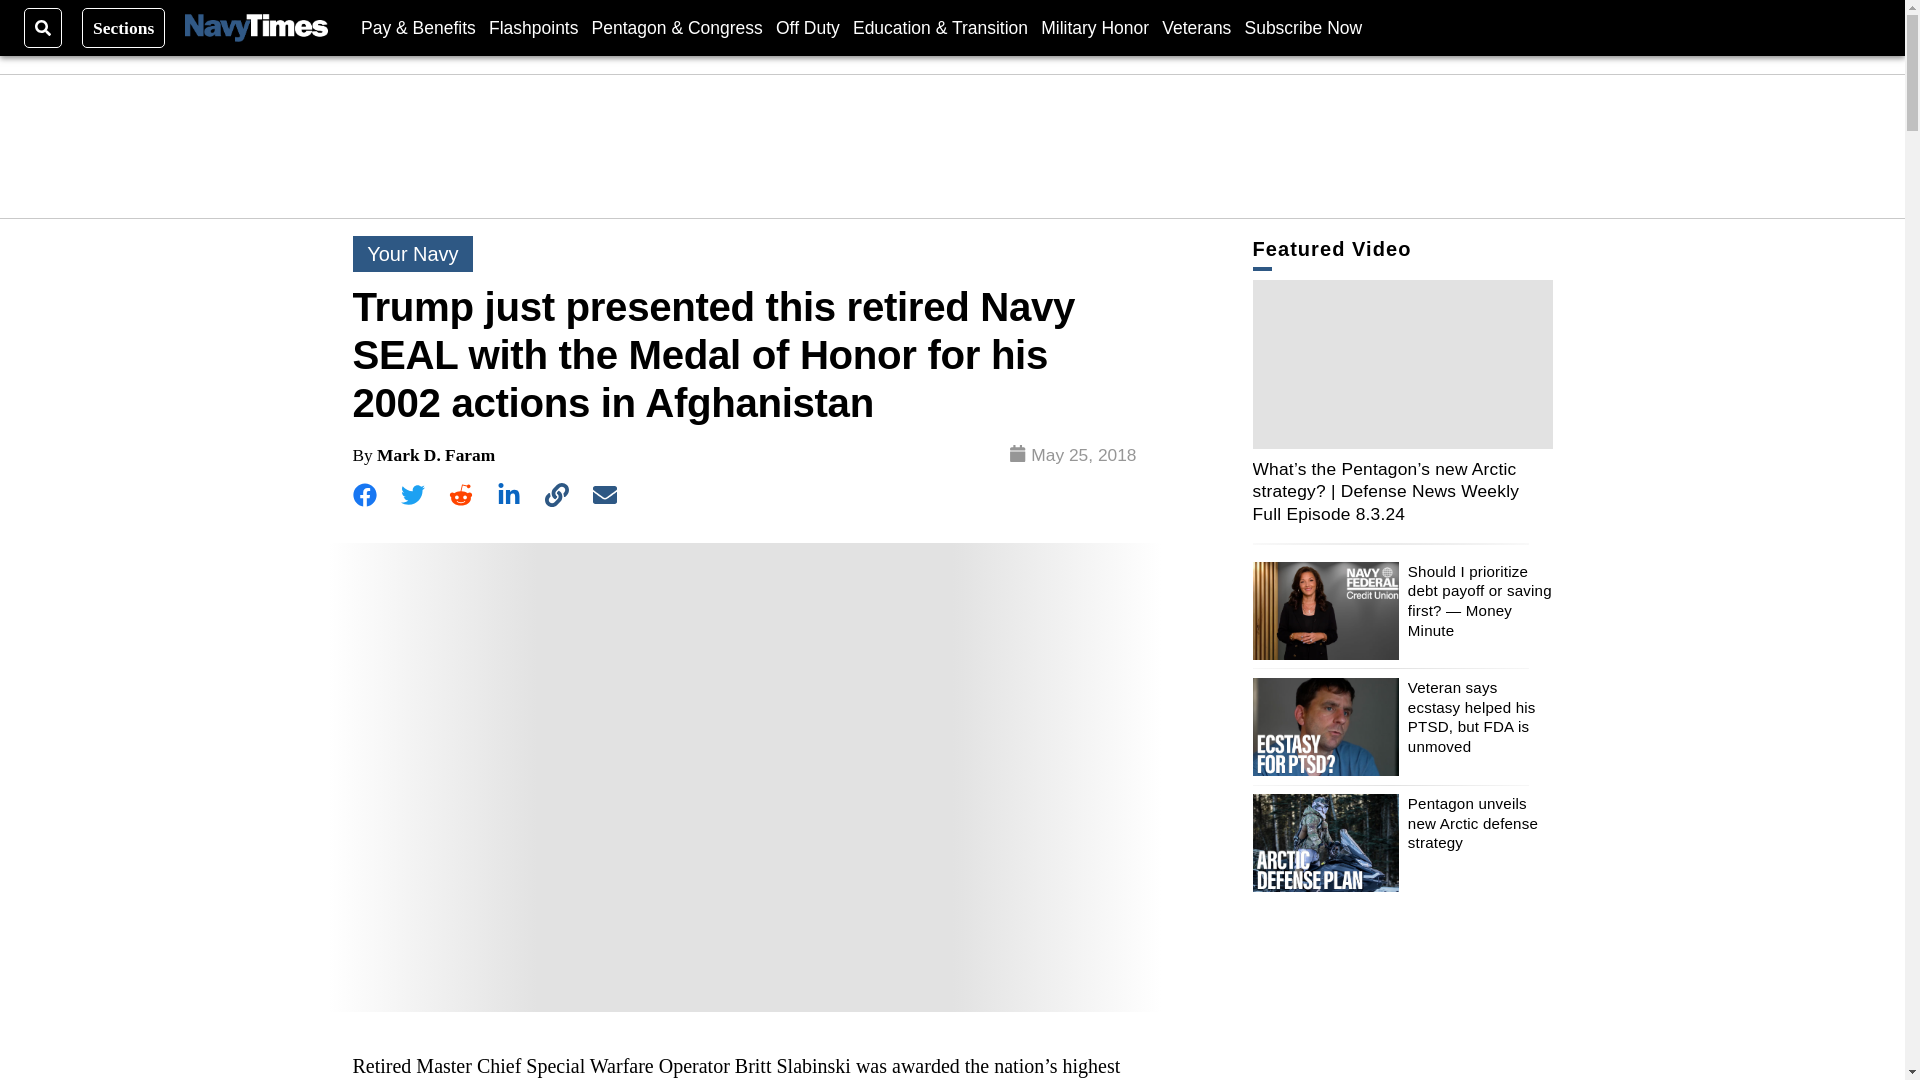 The height and width of the screenshot is (1080, 1920). What do you see at coordinates (1094, 27) in the screenshot?
I see `Military Honor` at bounding box center [1094, 27].